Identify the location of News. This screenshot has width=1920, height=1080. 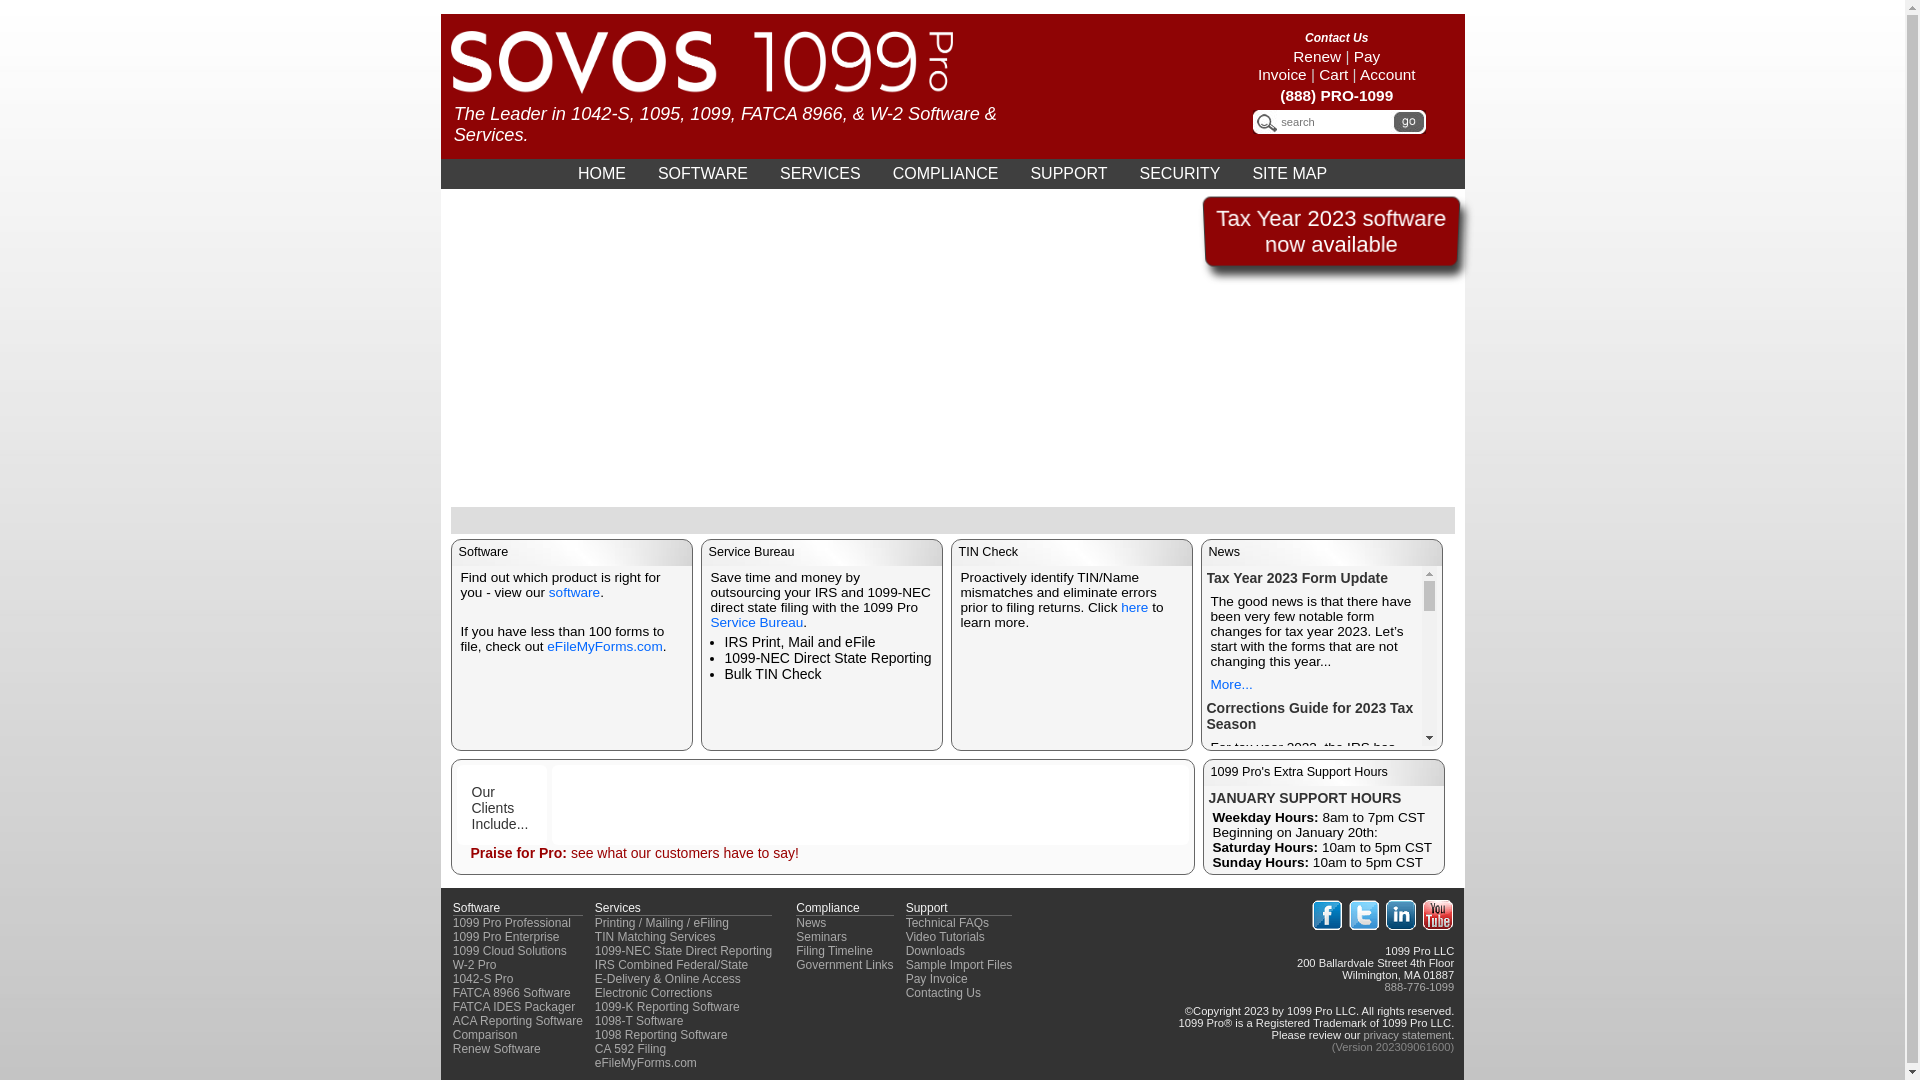
(811, 923).